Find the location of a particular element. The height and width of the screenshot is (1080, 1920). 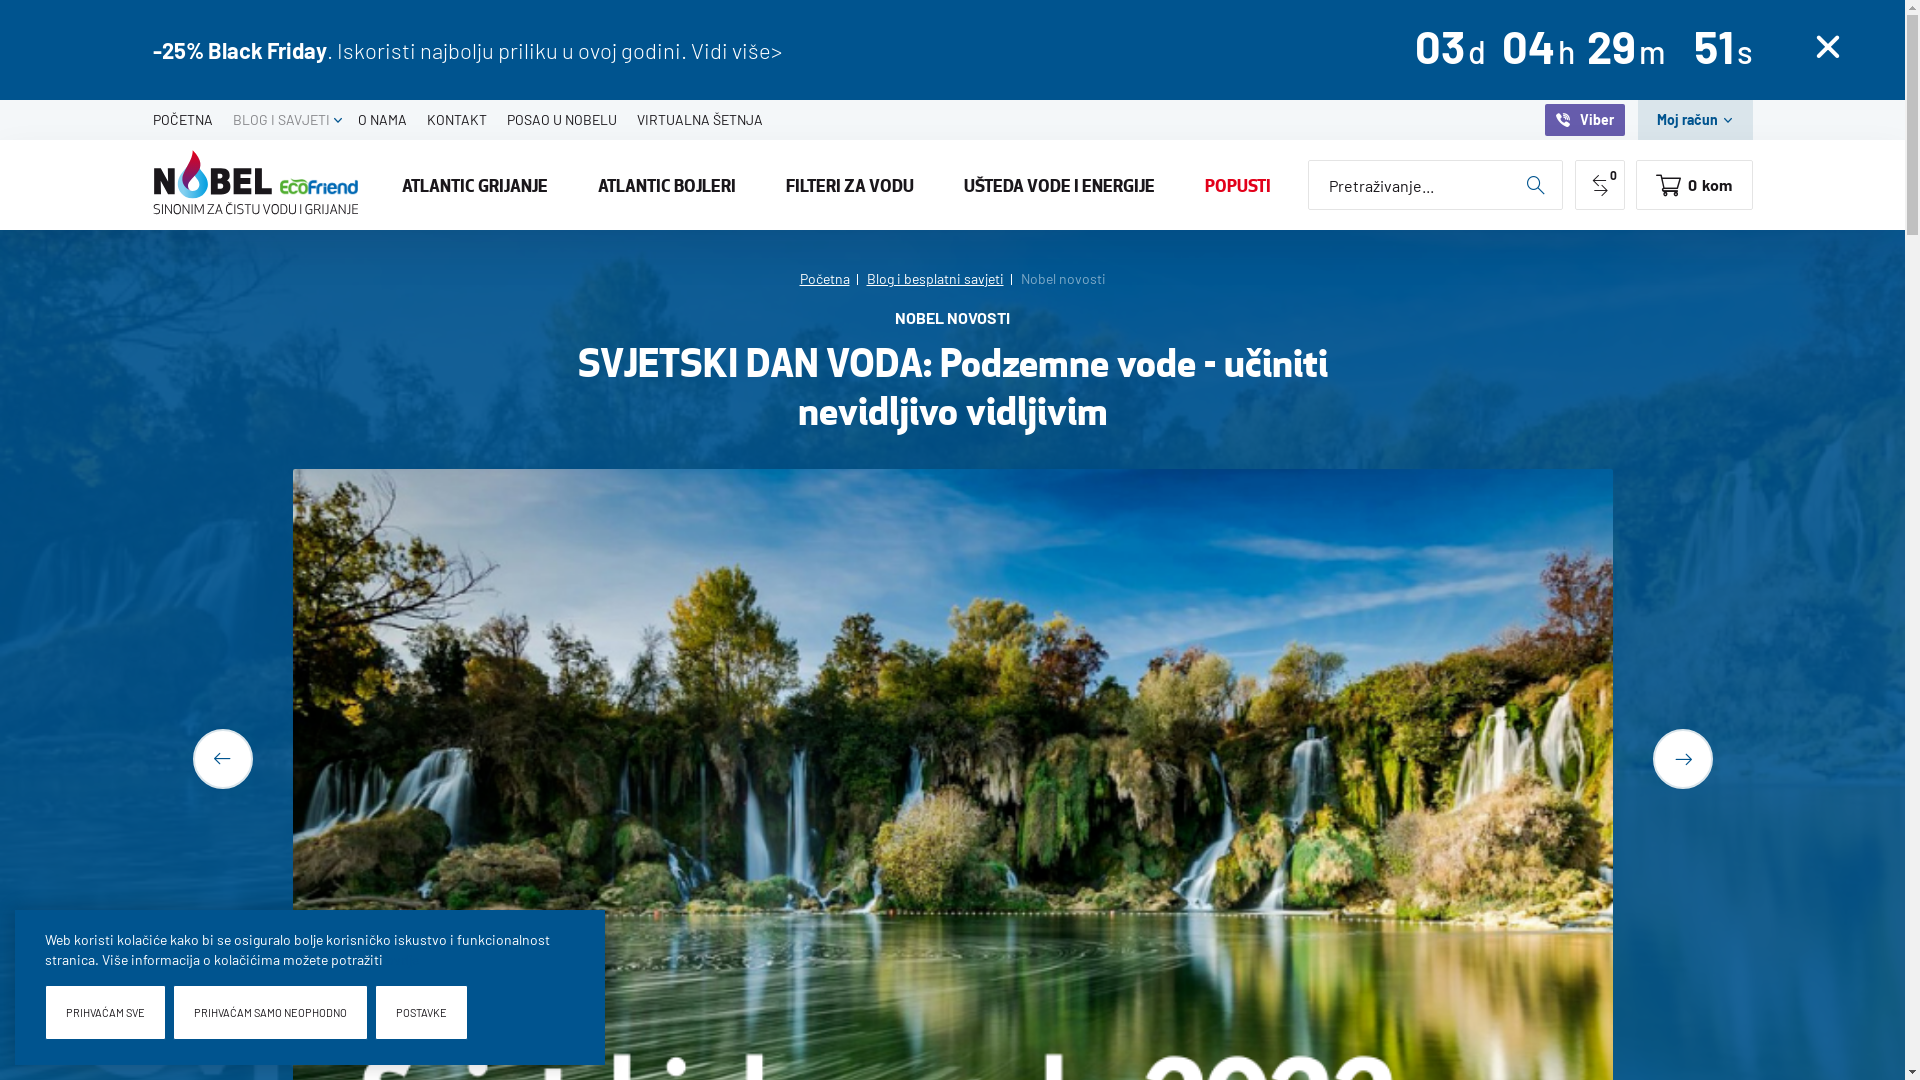

POPUSTI is located at coordinates (1238, 185).